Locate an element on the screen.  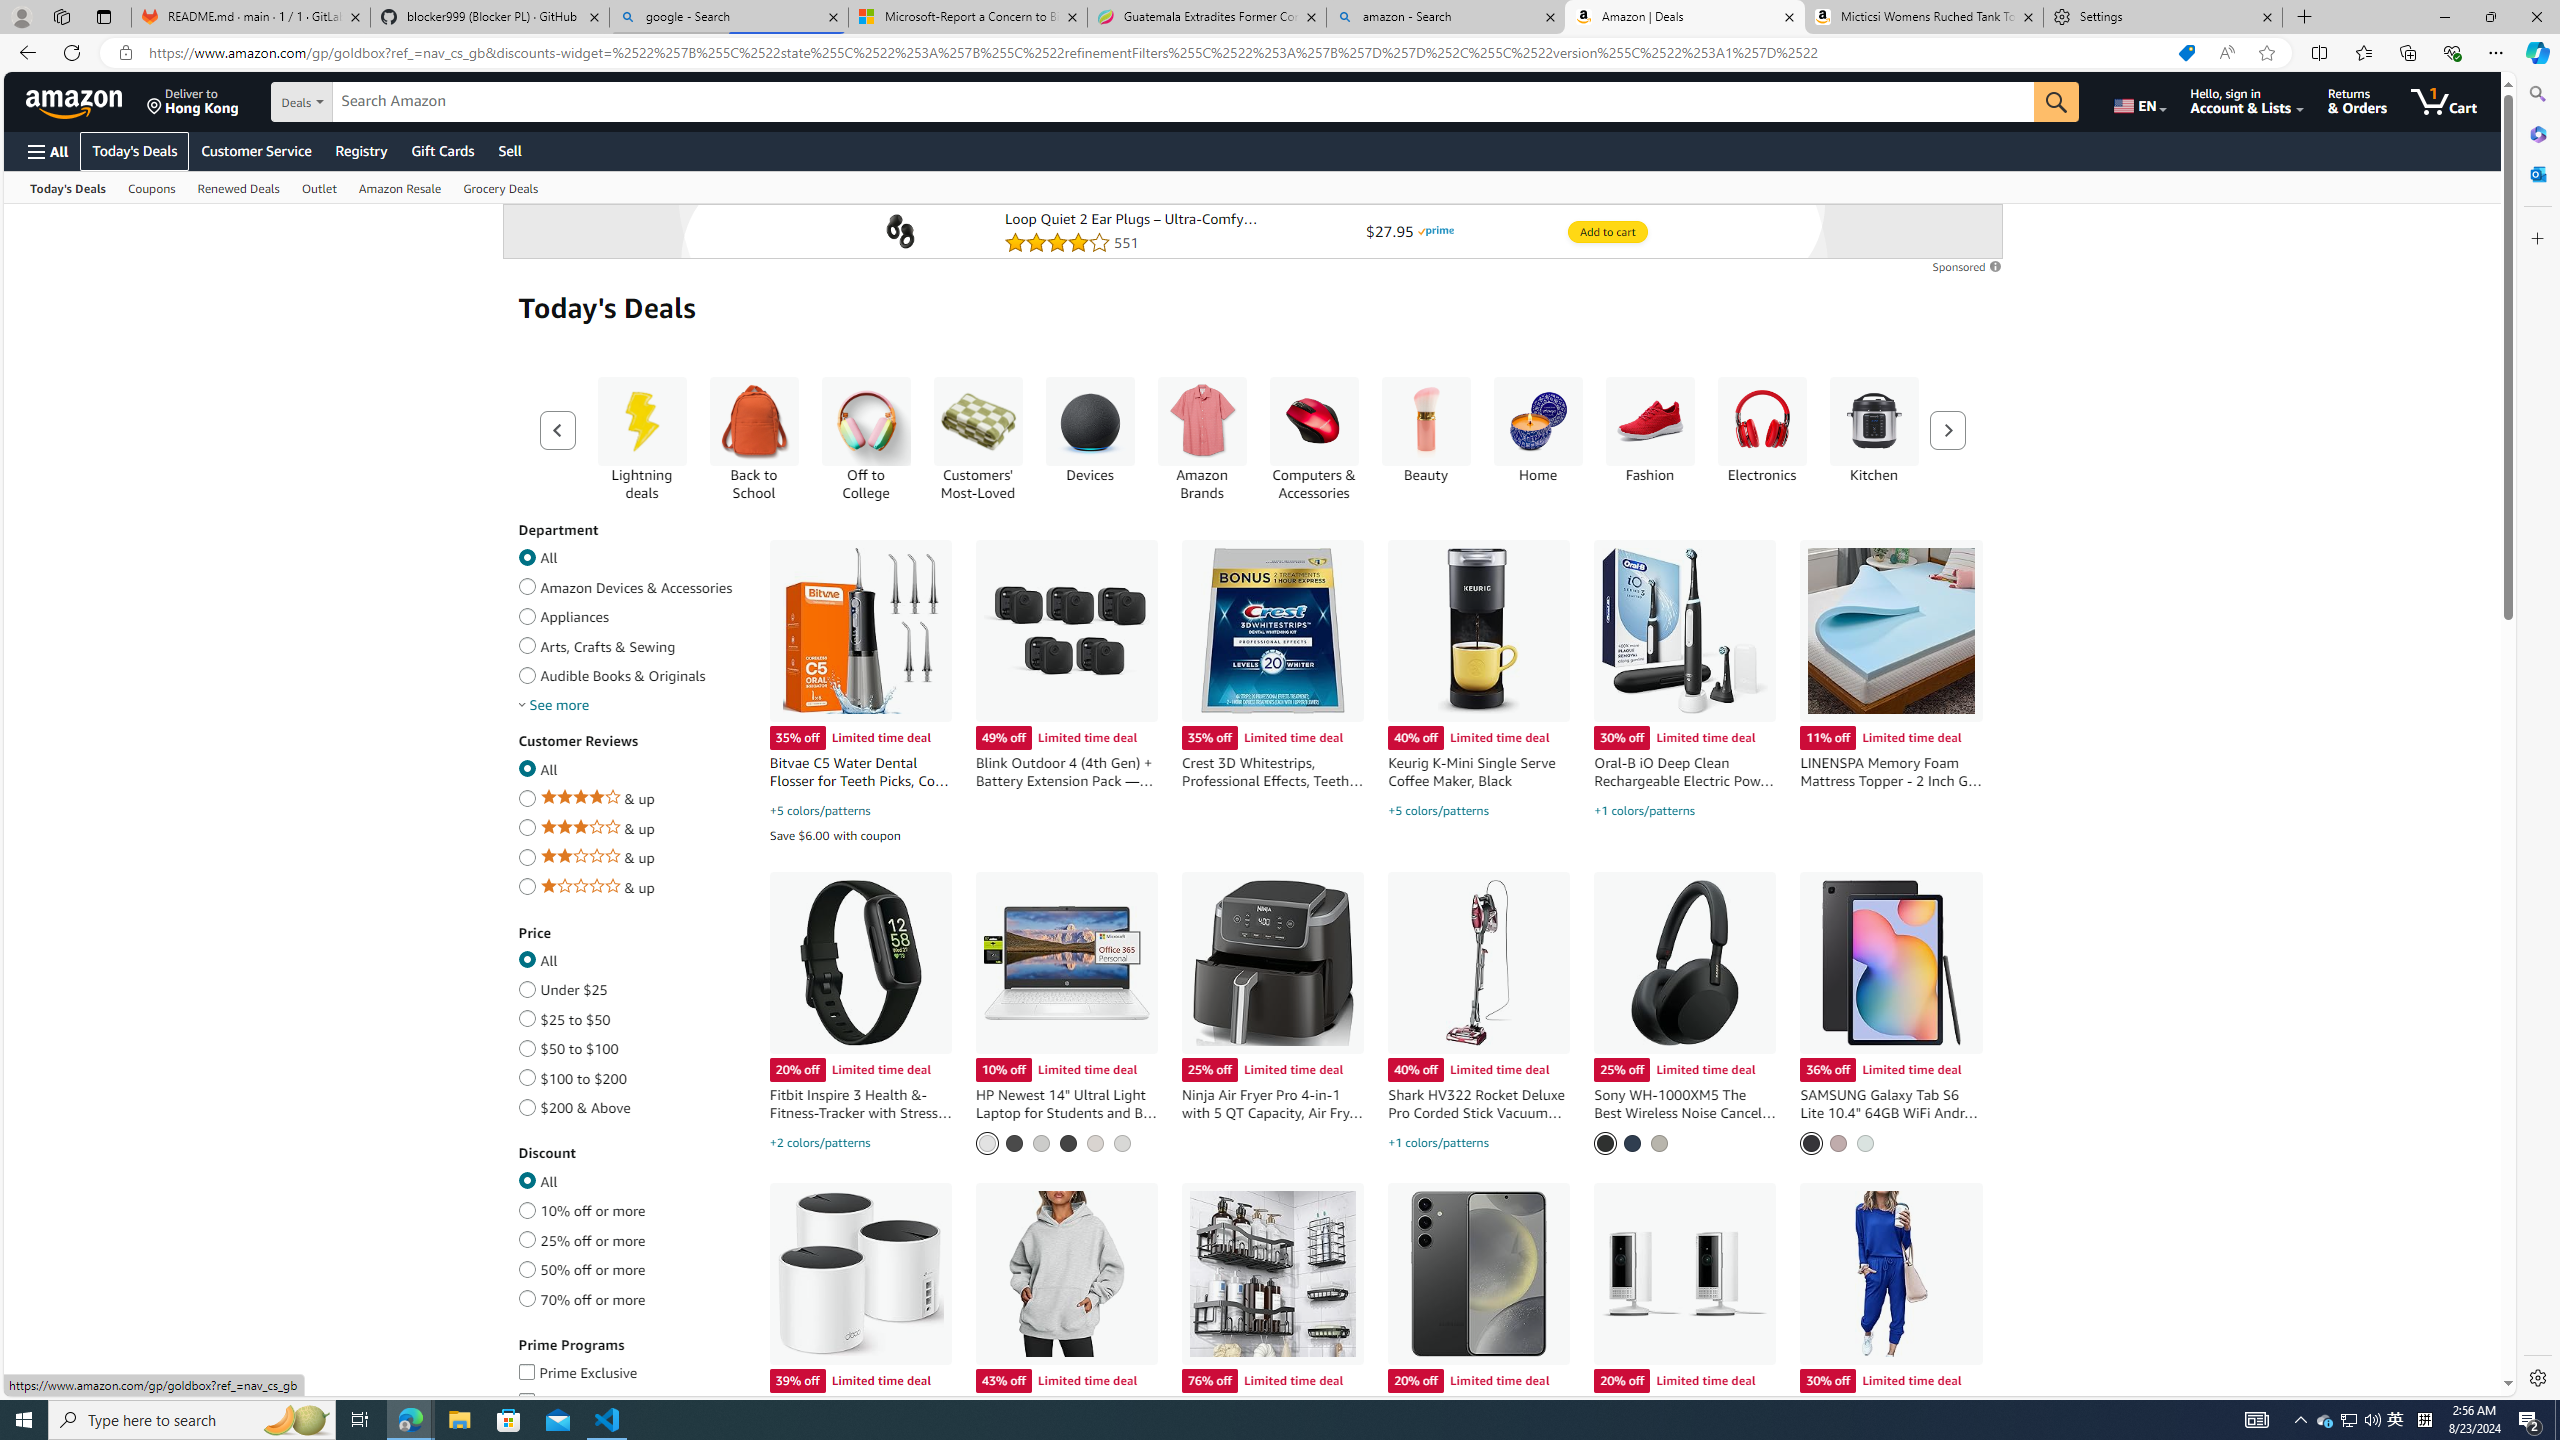
Customers' Most-Loved is located at coordinates (978, 422).